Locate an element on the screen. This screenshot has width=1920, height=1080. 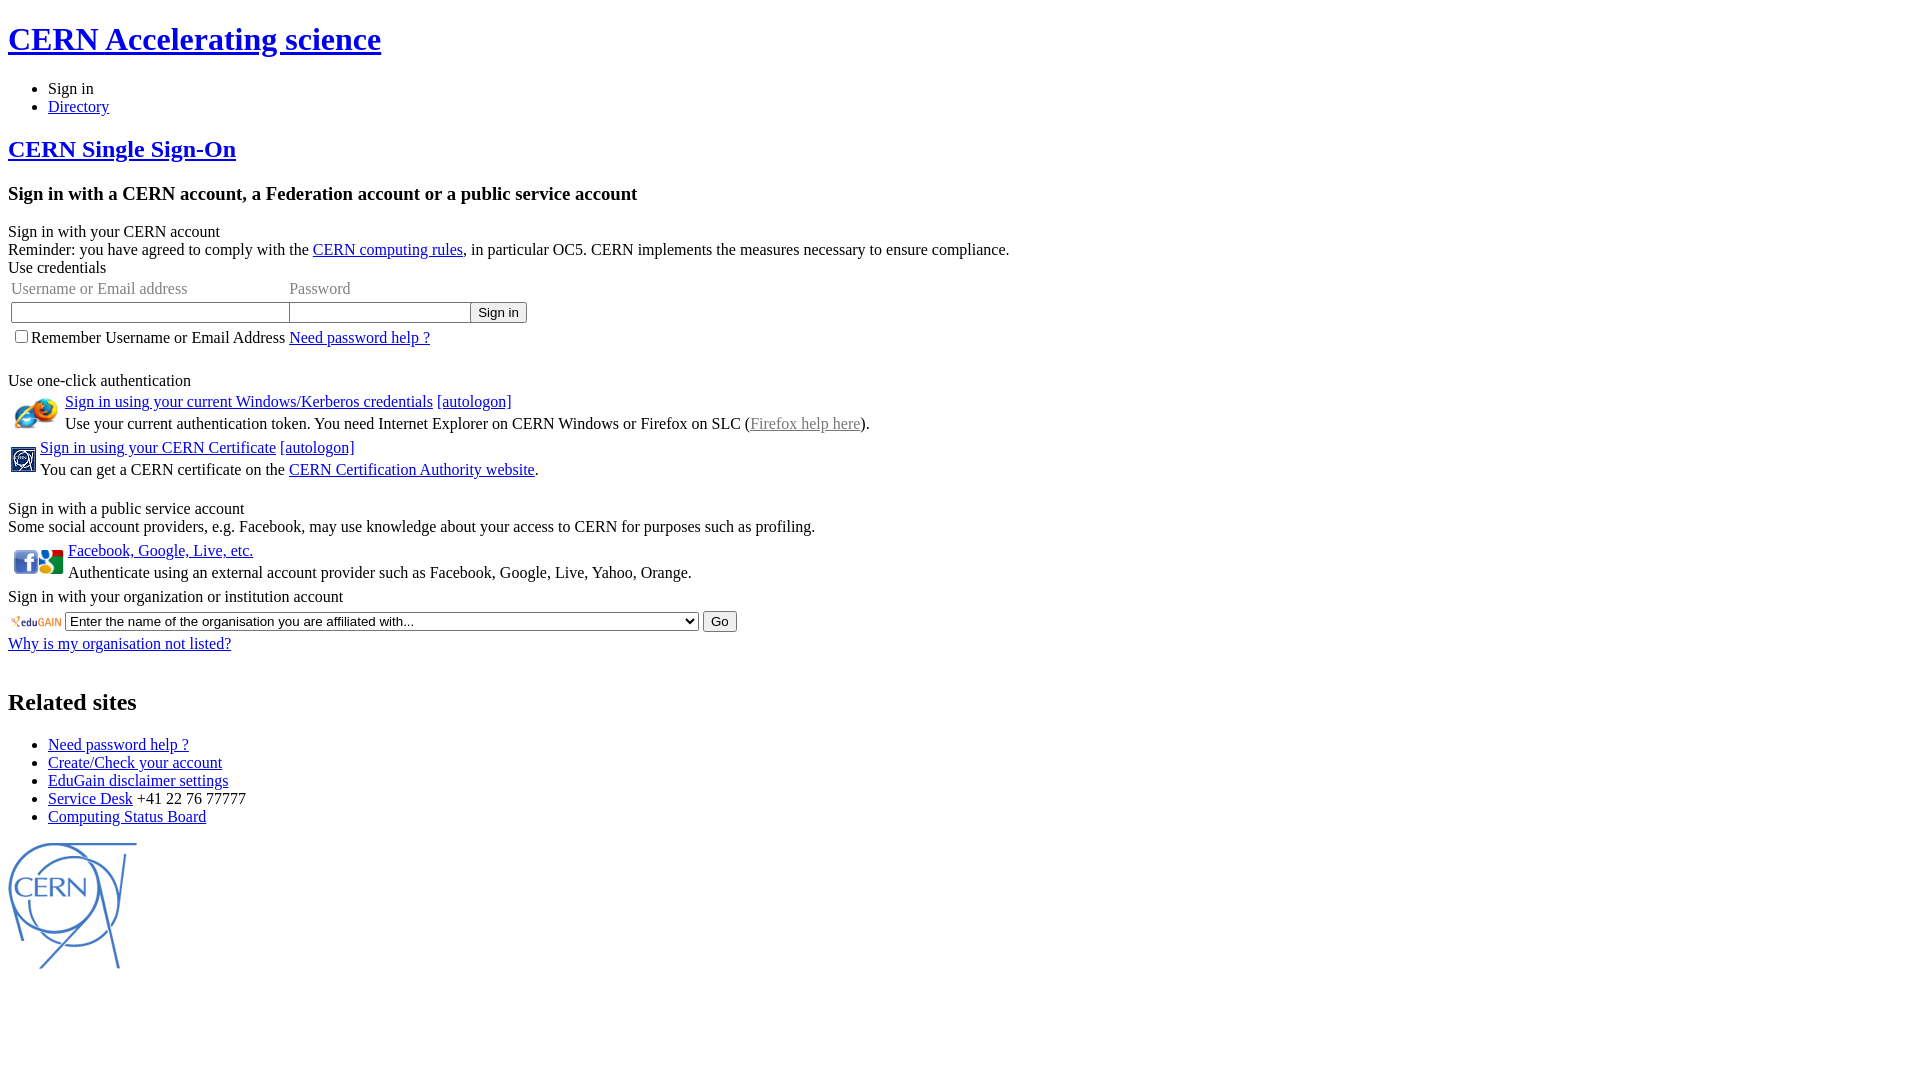
Sign in using your current Windows/Kerberos credentials is located at coordinates (249, 402).